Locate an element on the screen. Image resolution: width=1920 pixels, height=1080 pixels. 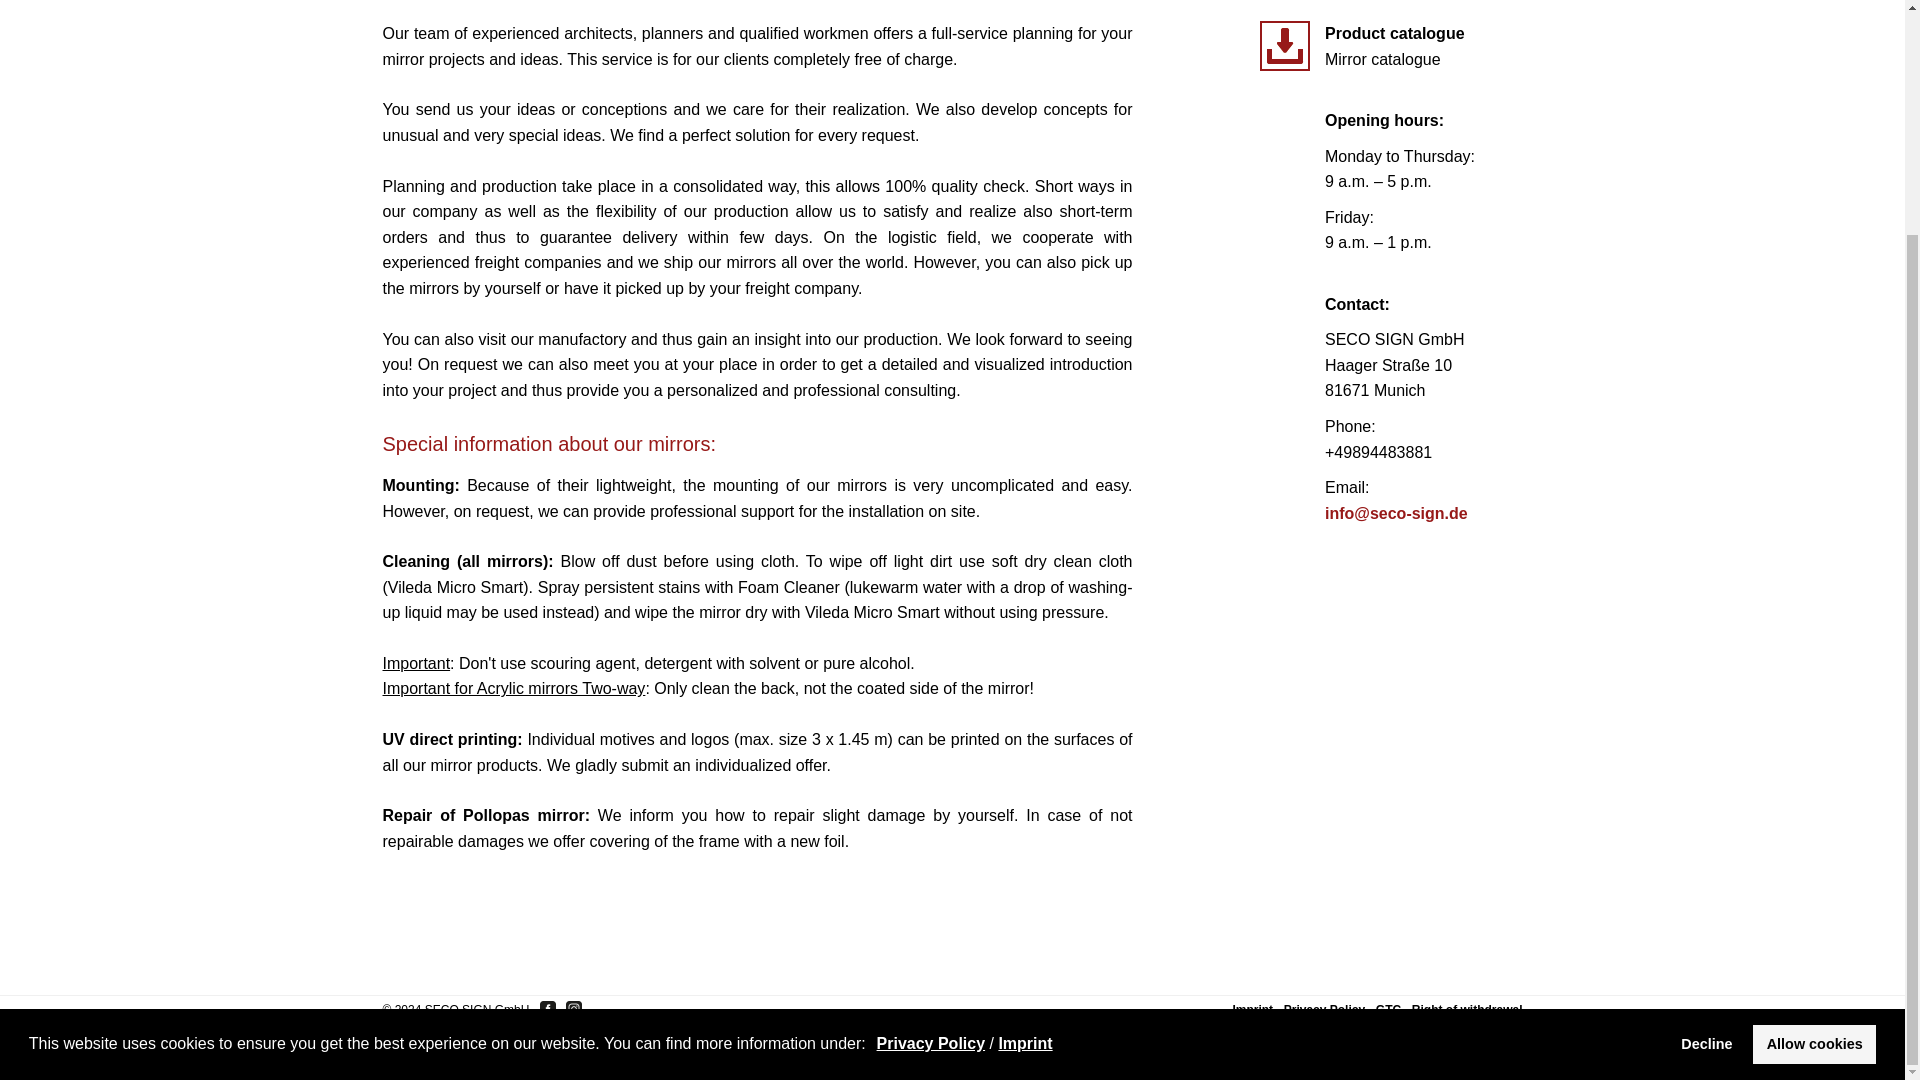
Right of withdrawal is located at coordinates (1466, 1010).